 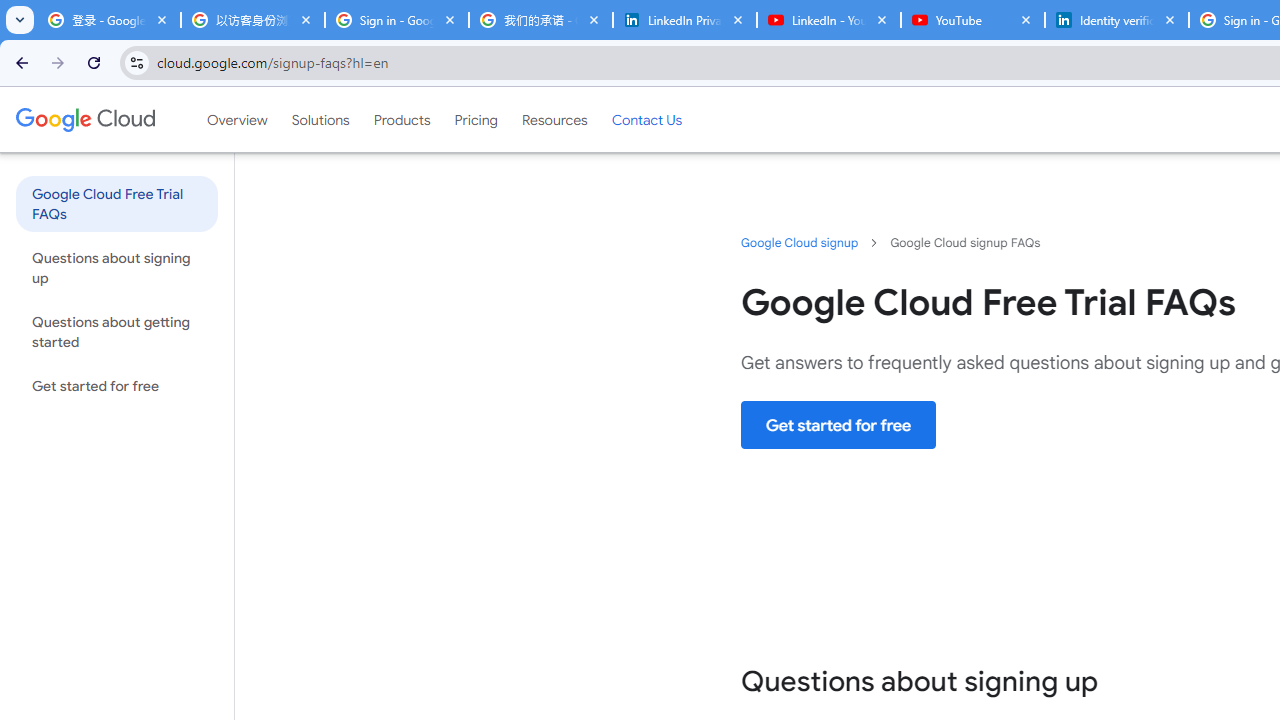 What do you see at coordinates (320, 119) in the screenshot?
I see `Solutions` at bounding box center [320, 119].